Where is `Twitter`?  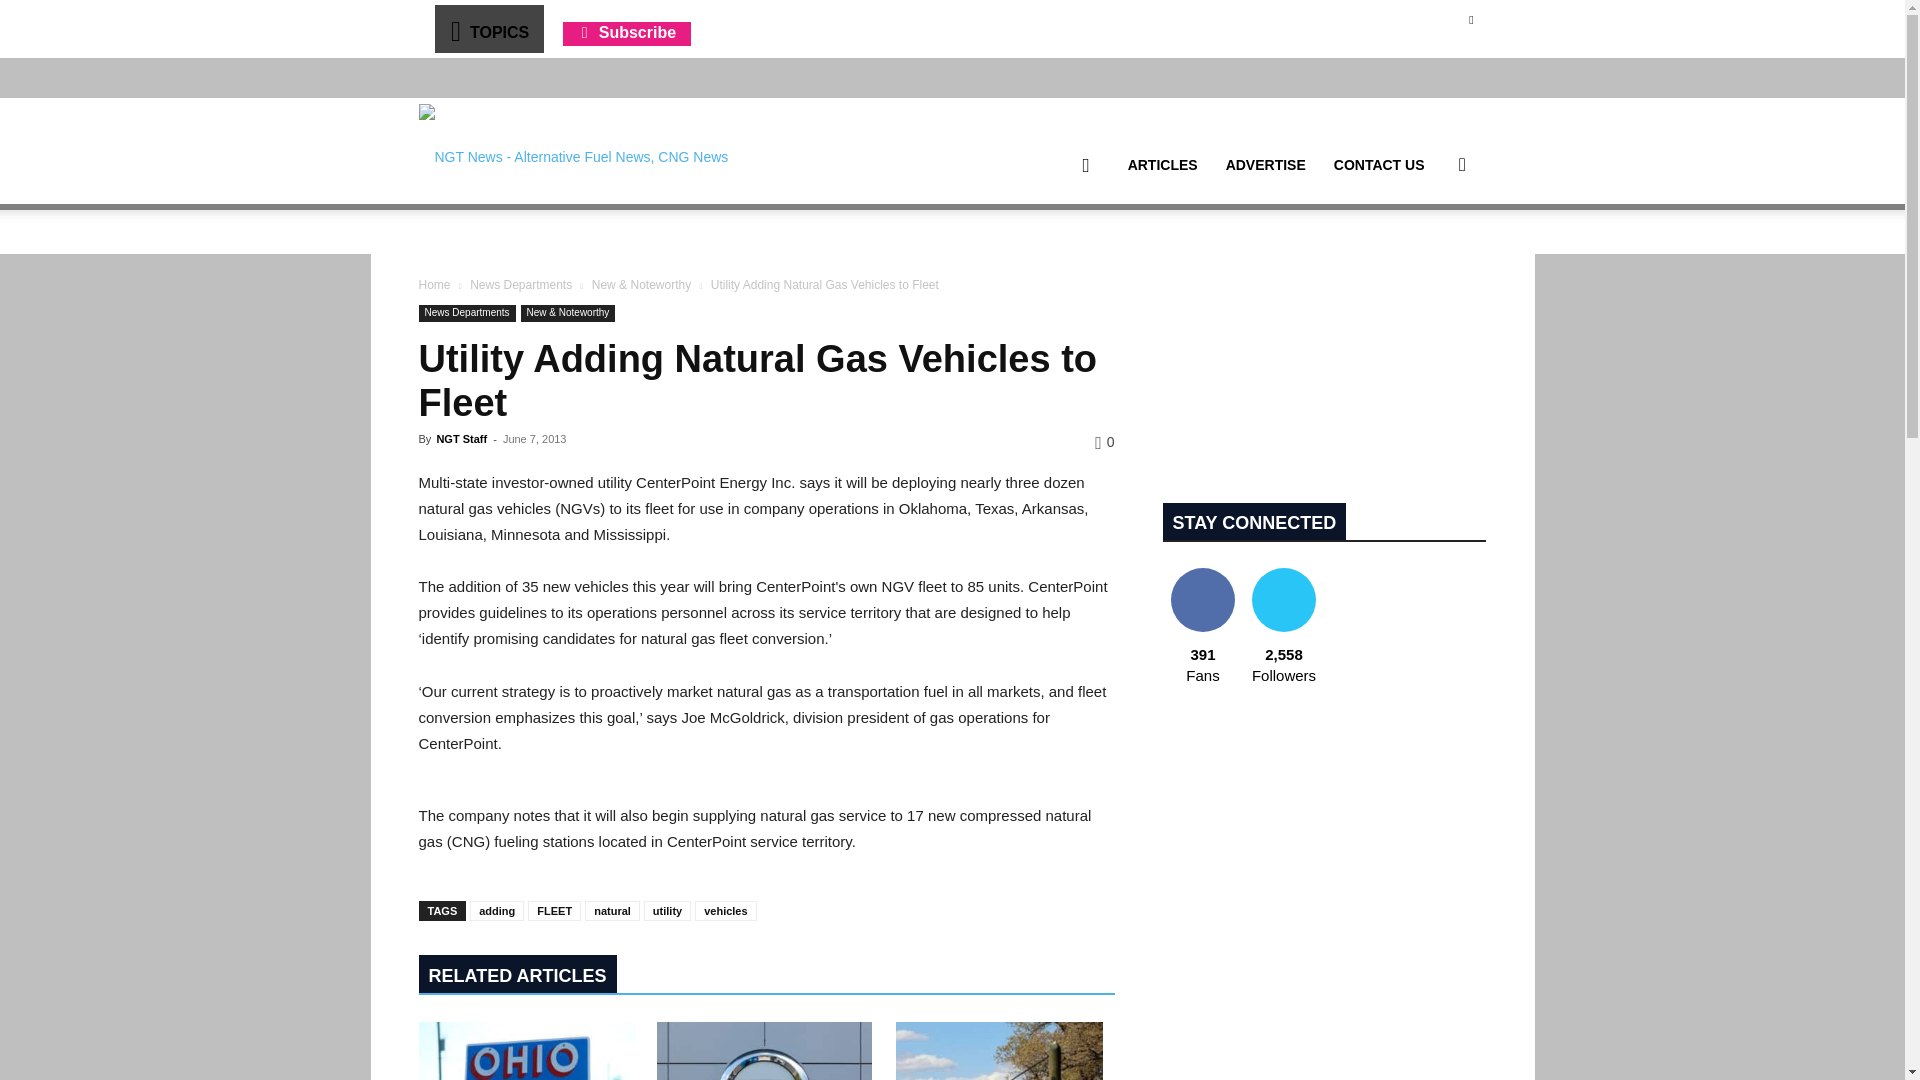
Twitter is located at coordinates (1470, 19).